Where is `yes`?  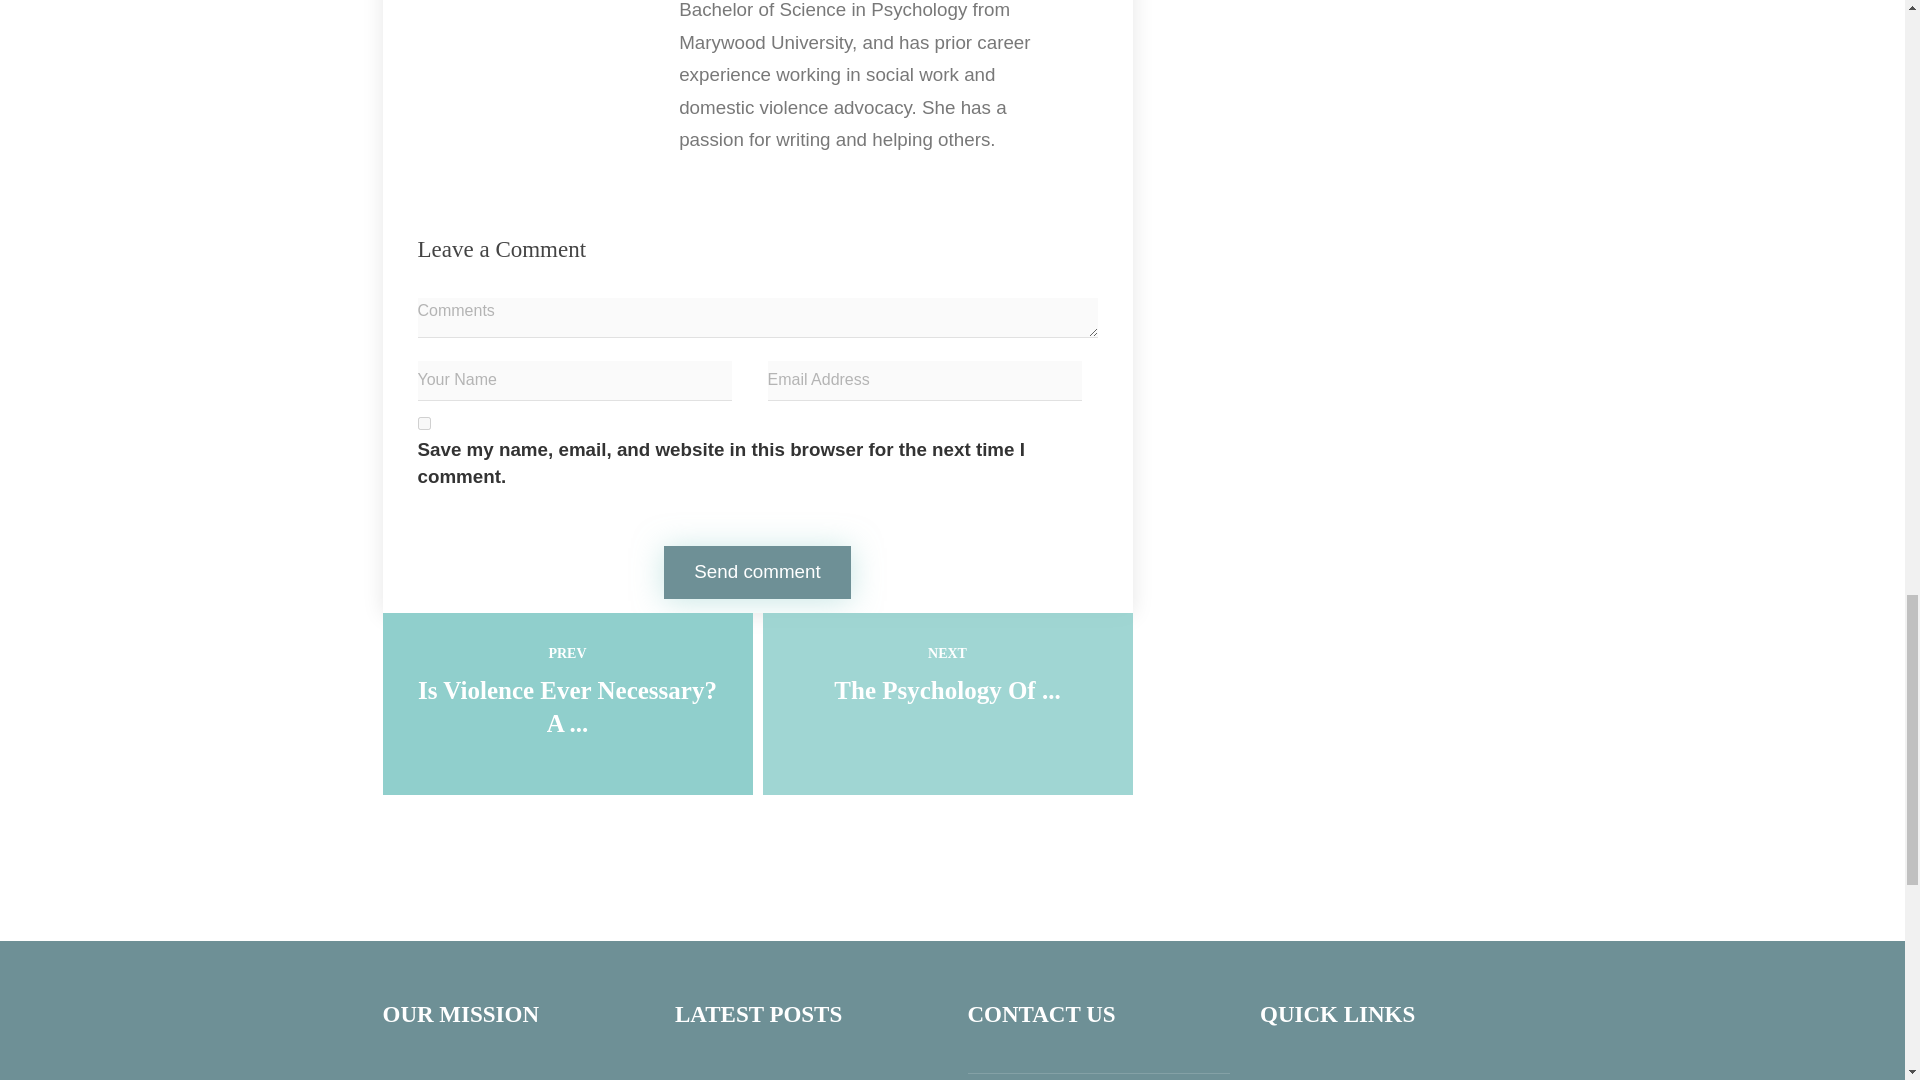 yes is located at coordinates (424, 422).